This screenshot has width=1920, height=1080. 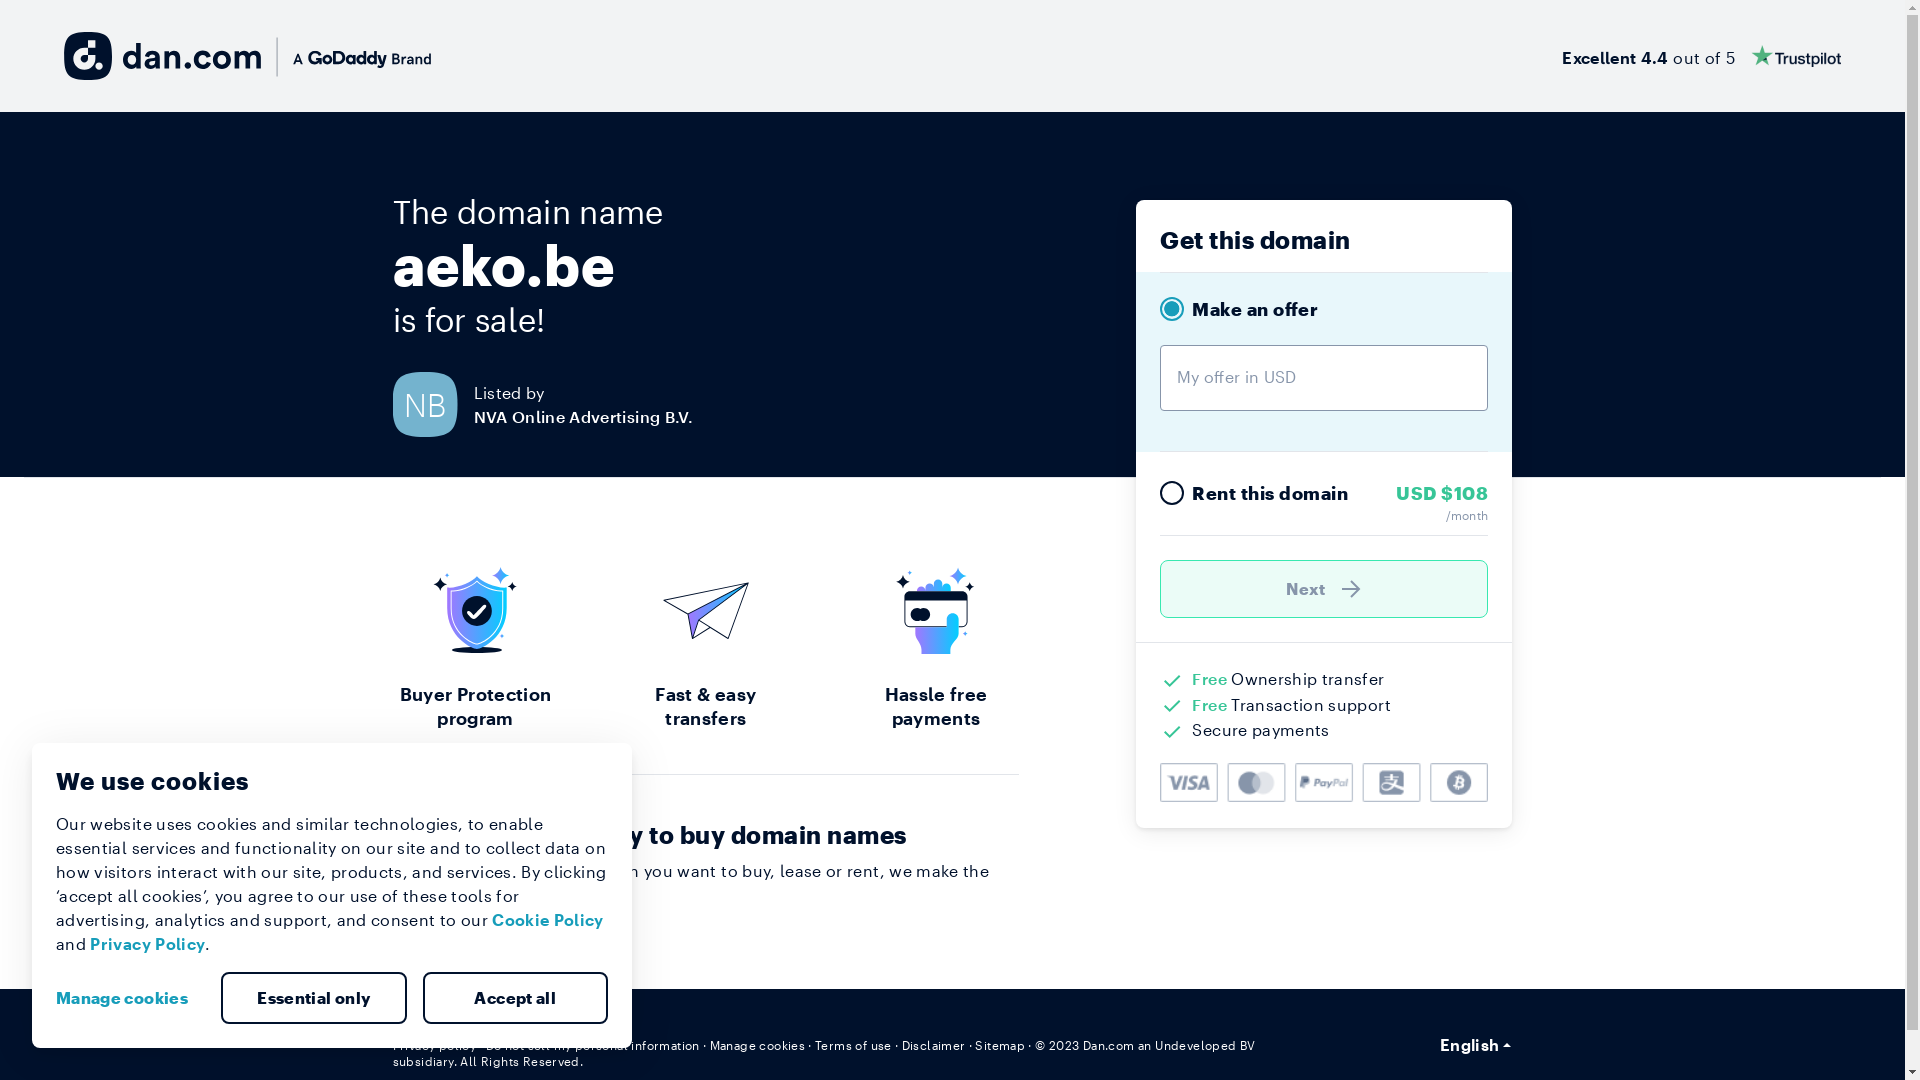 I want to click on Excellent 4.4 out of 5, so click(x=1702, y=56).